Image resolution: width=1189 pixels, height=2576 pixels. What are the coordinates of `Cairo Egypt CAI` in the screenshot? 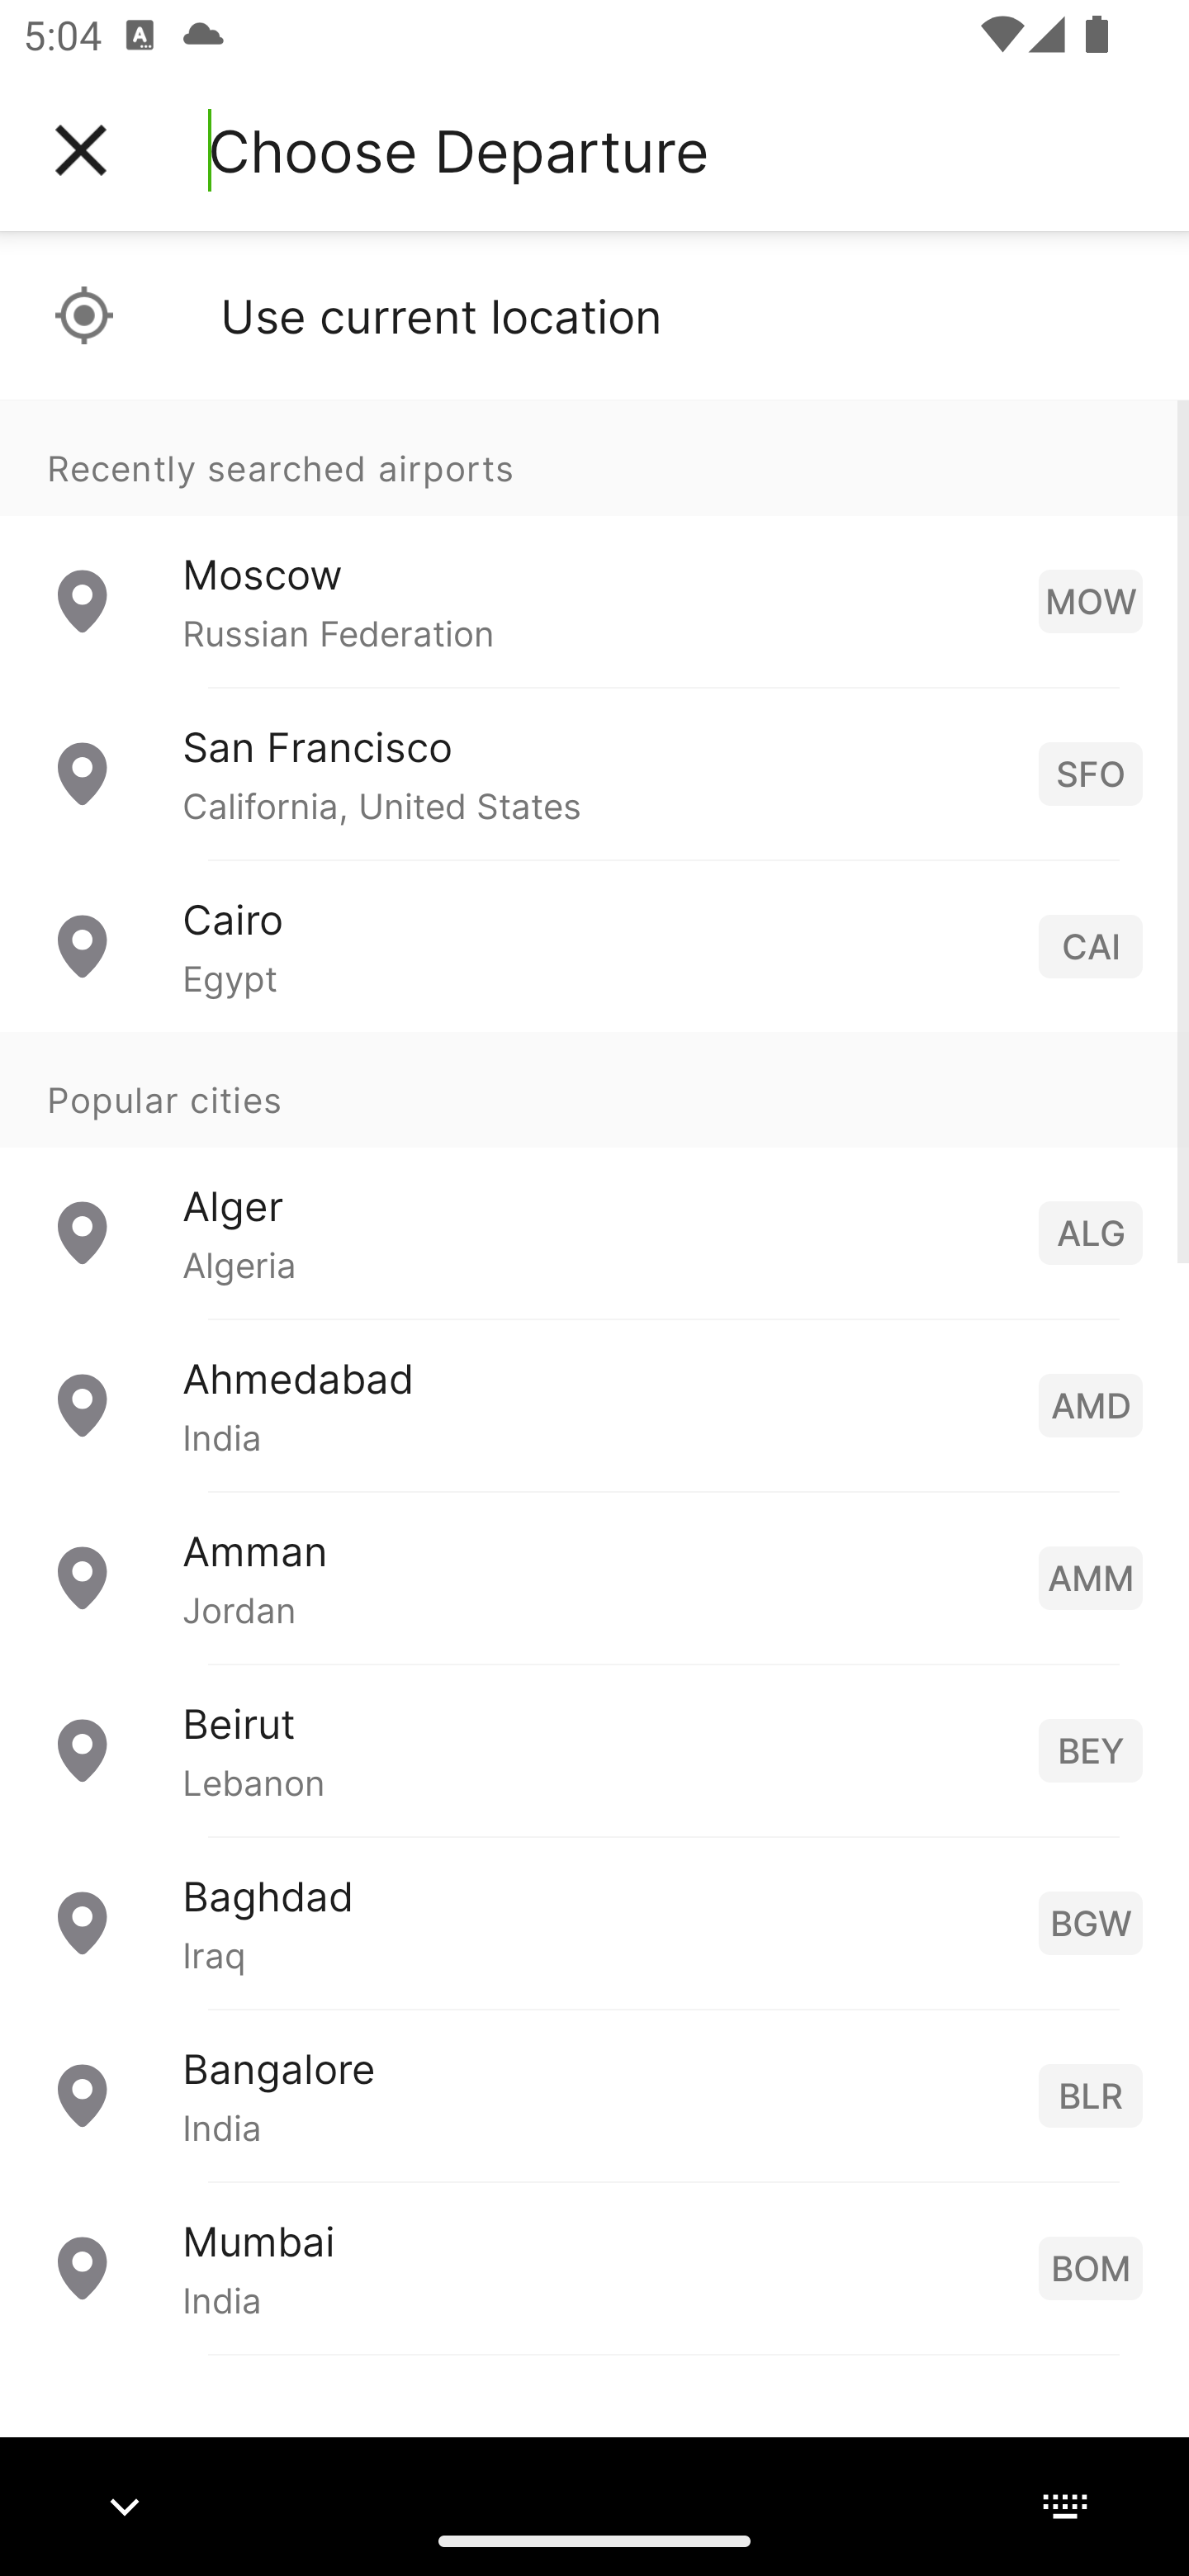 It's located at (594, 946).